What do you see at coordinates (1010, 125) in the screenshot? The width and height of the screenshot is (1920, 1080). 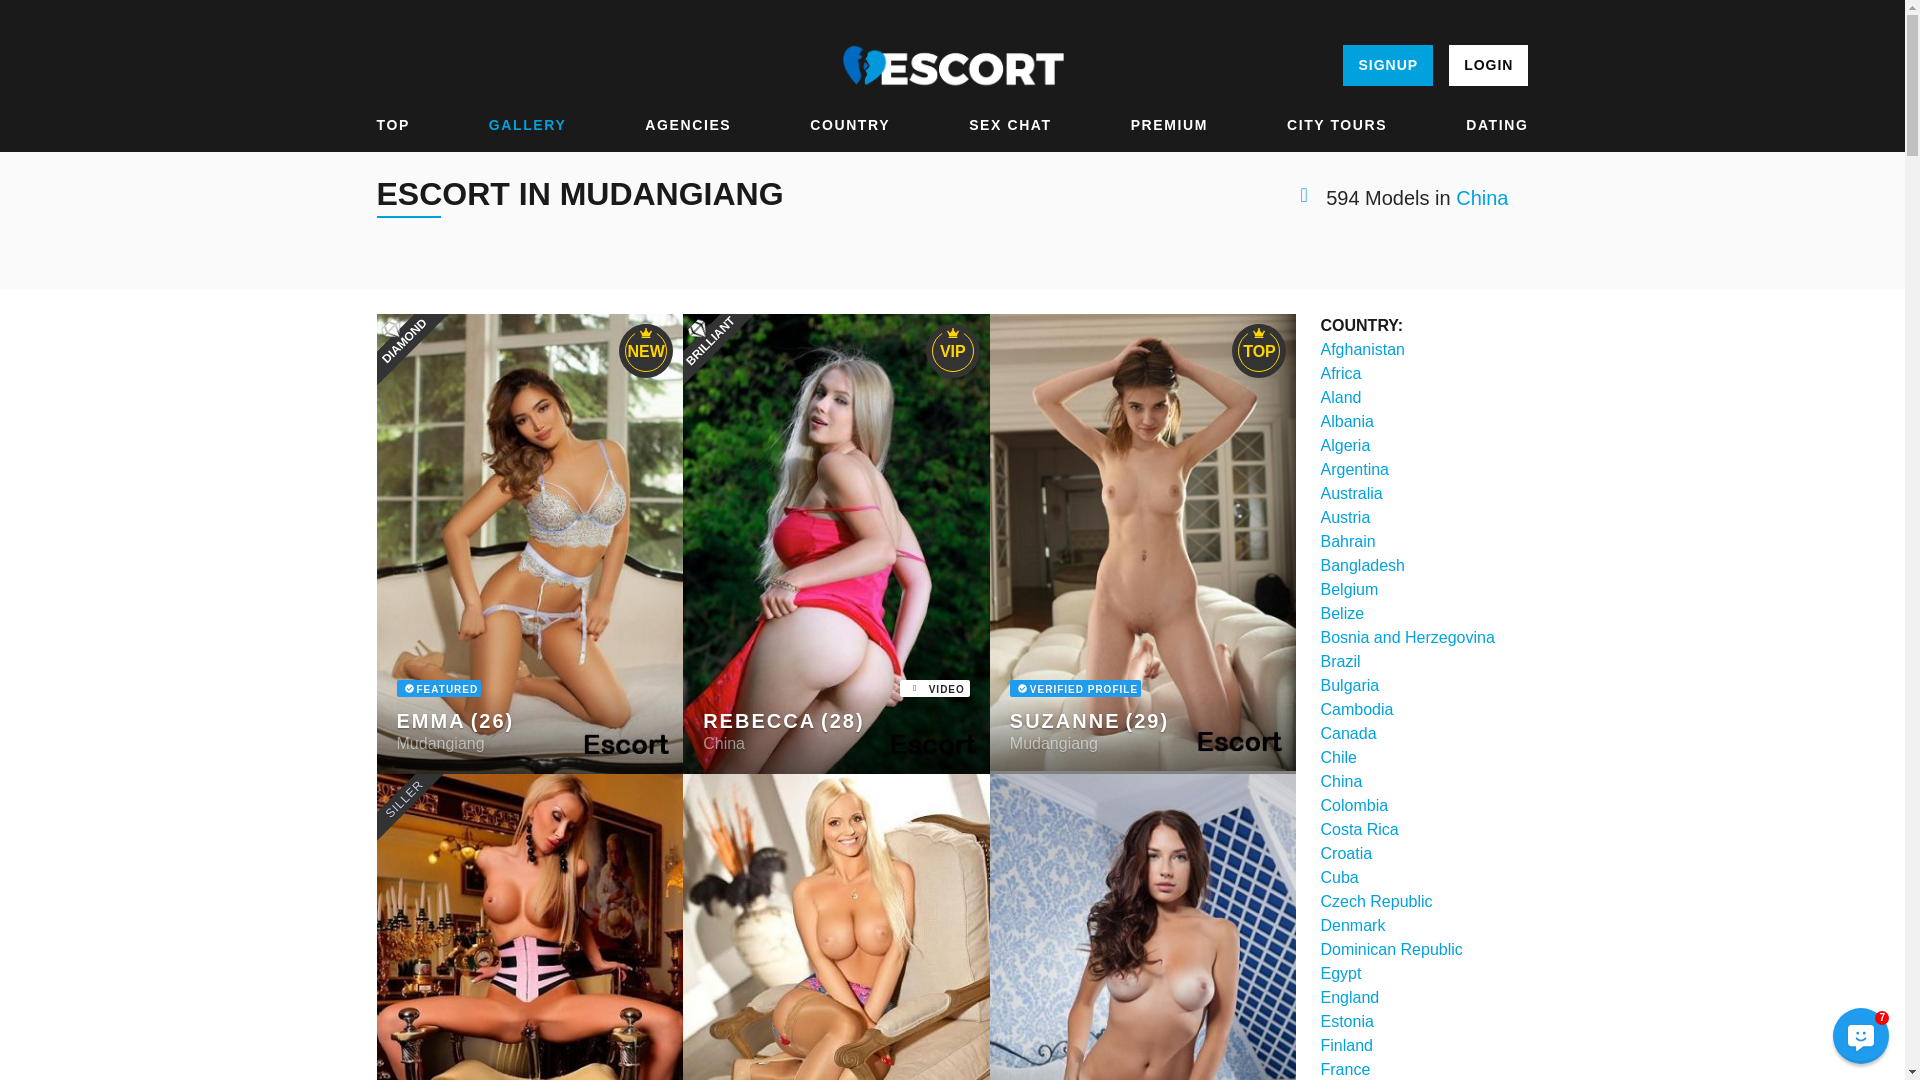 I see `SEX CHAT` at bounding box center [1010, 125].